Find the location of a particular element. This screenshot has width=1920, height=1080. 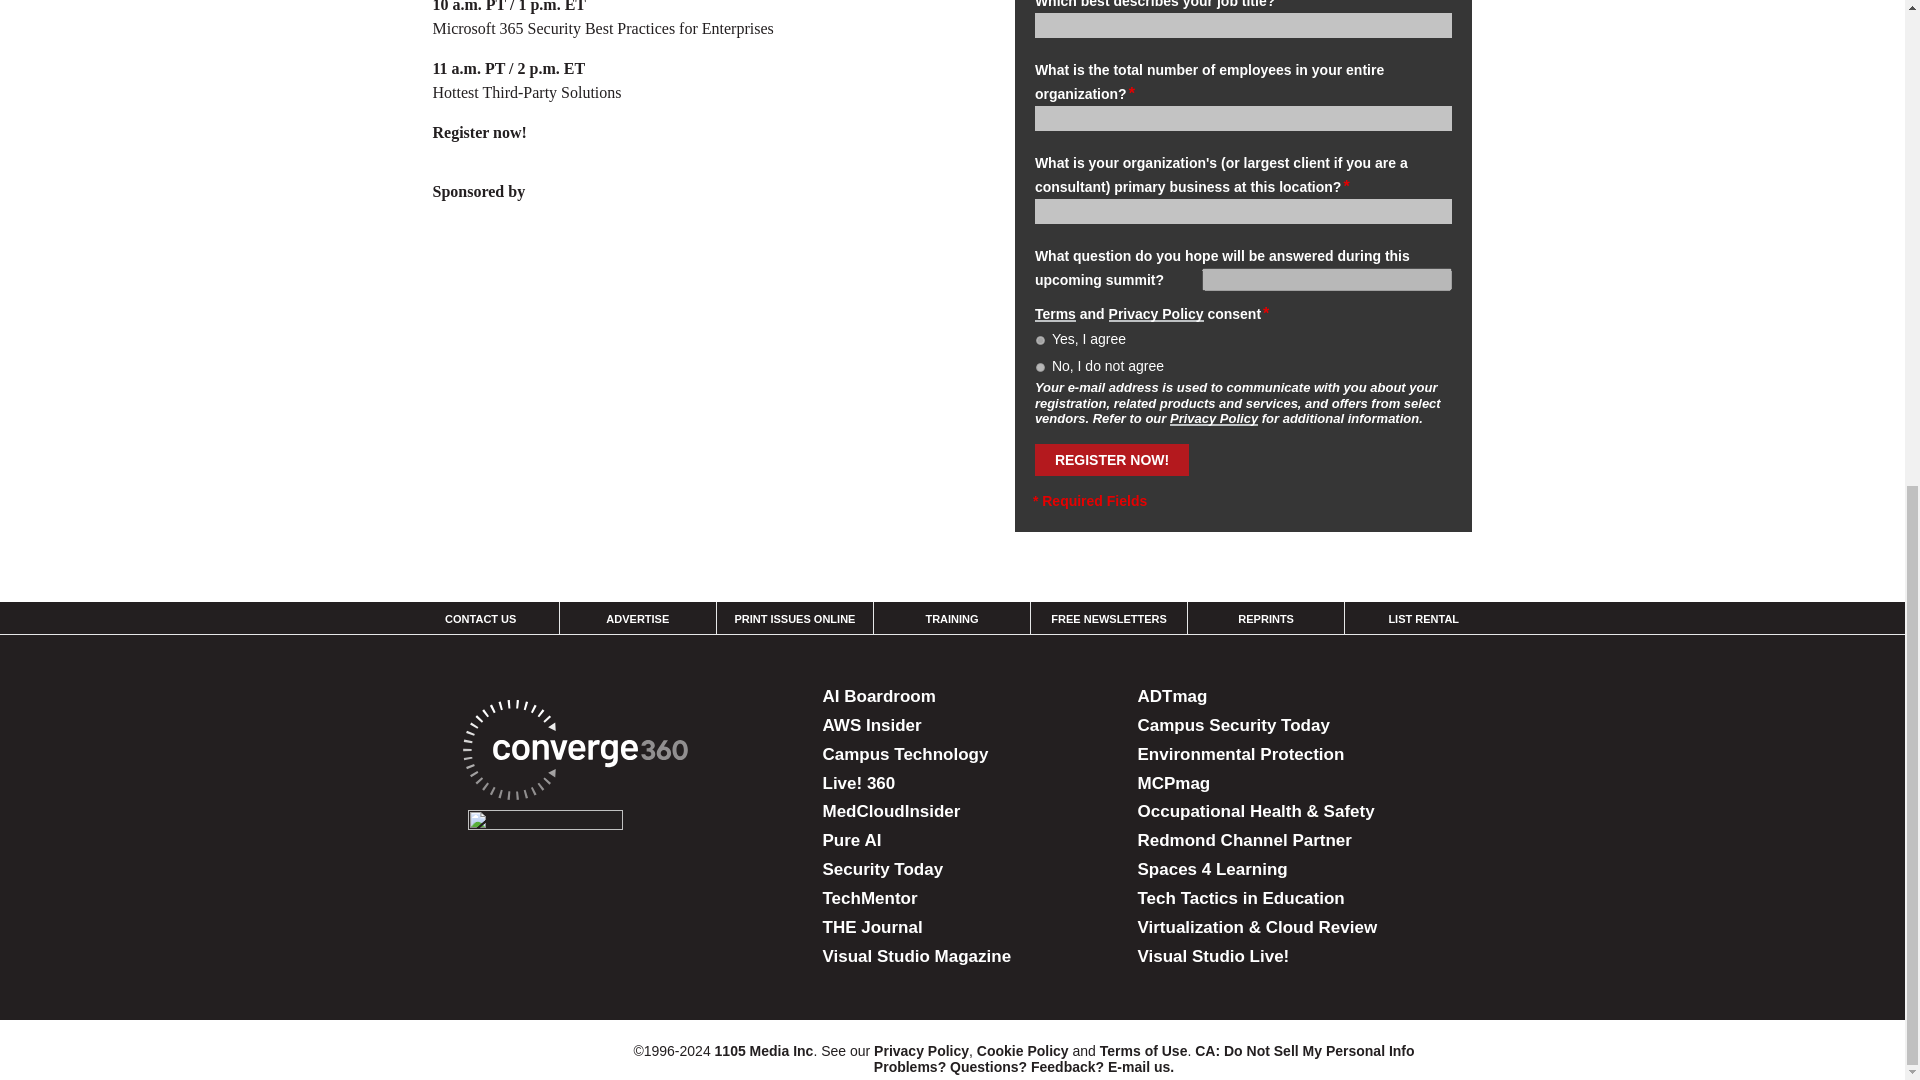

Register Now! is located at coordinates (1111, 460).